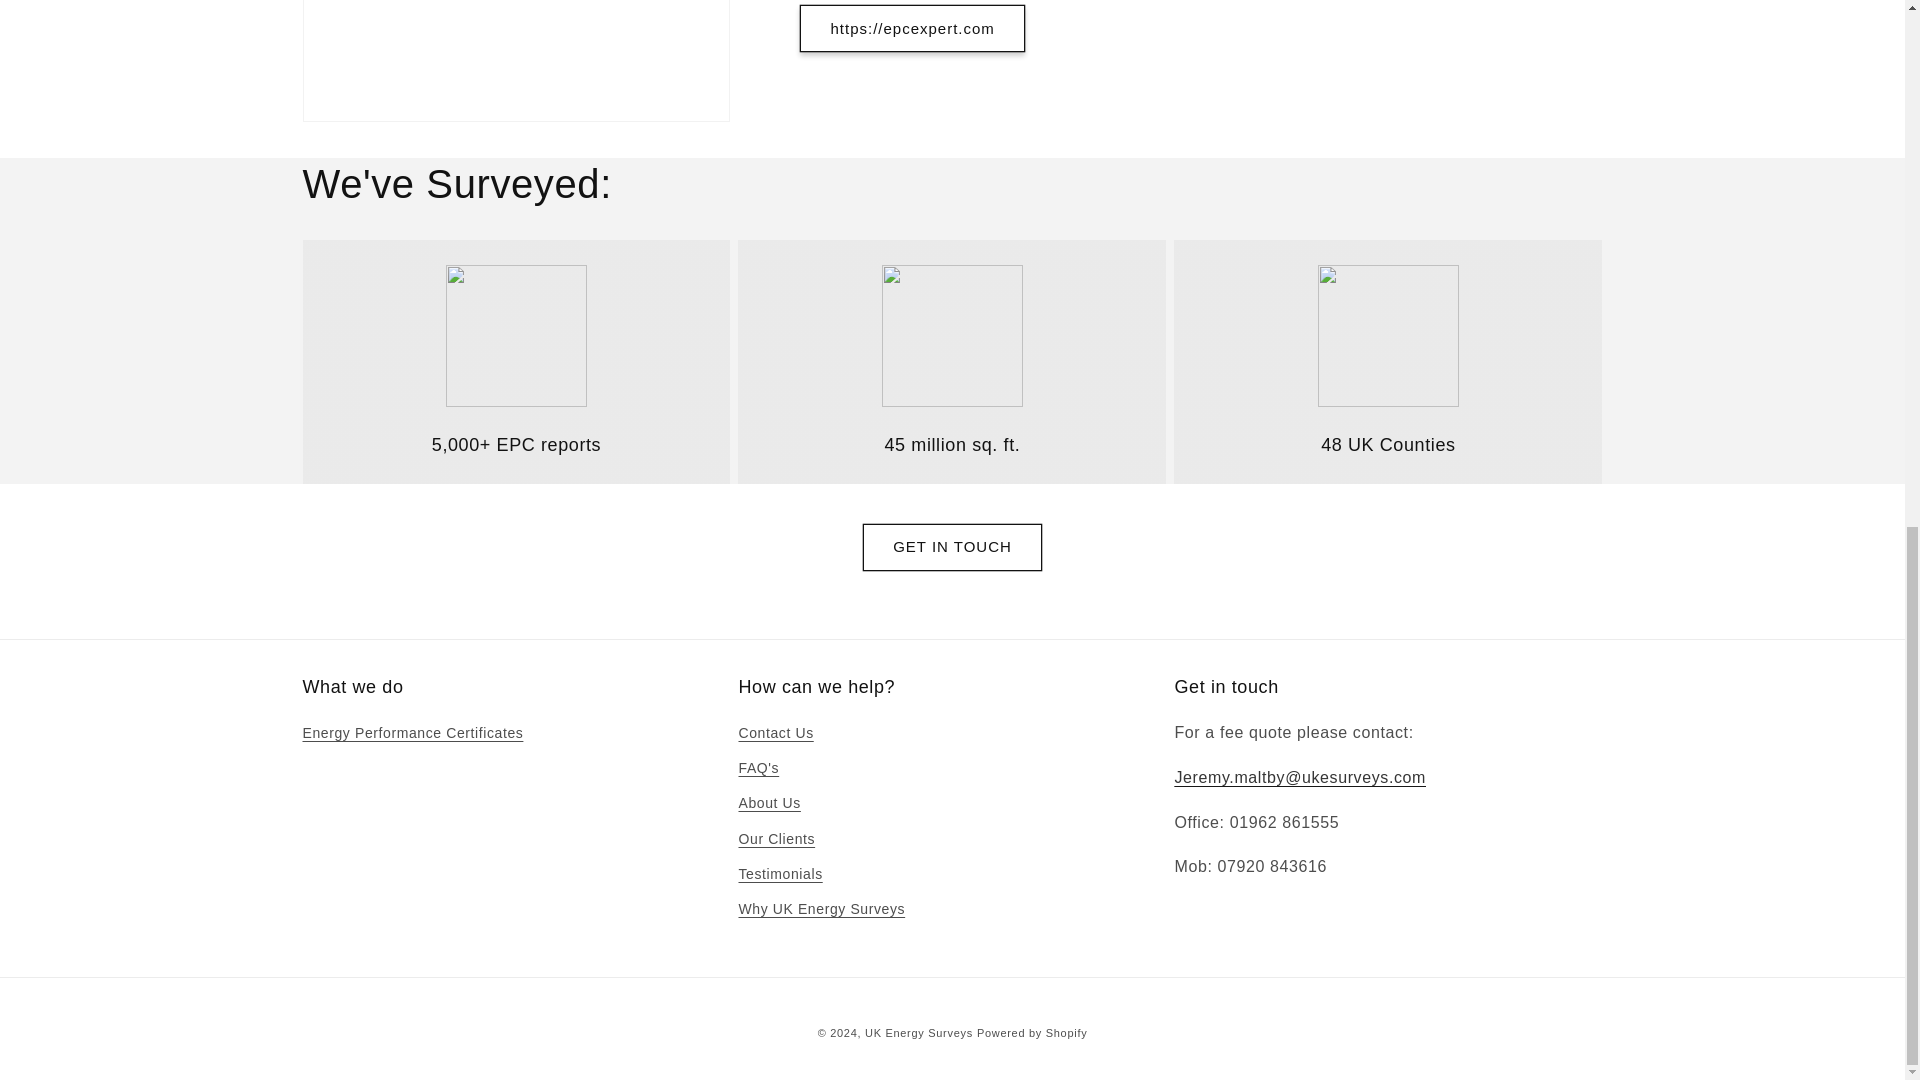 Image resolution: width=1920 pixels, height=1080 pixels. What do you see at coordinates (412, 736) in the screenshot?
I see `Energy Performance Certificates` at bounding box center [412, 736].